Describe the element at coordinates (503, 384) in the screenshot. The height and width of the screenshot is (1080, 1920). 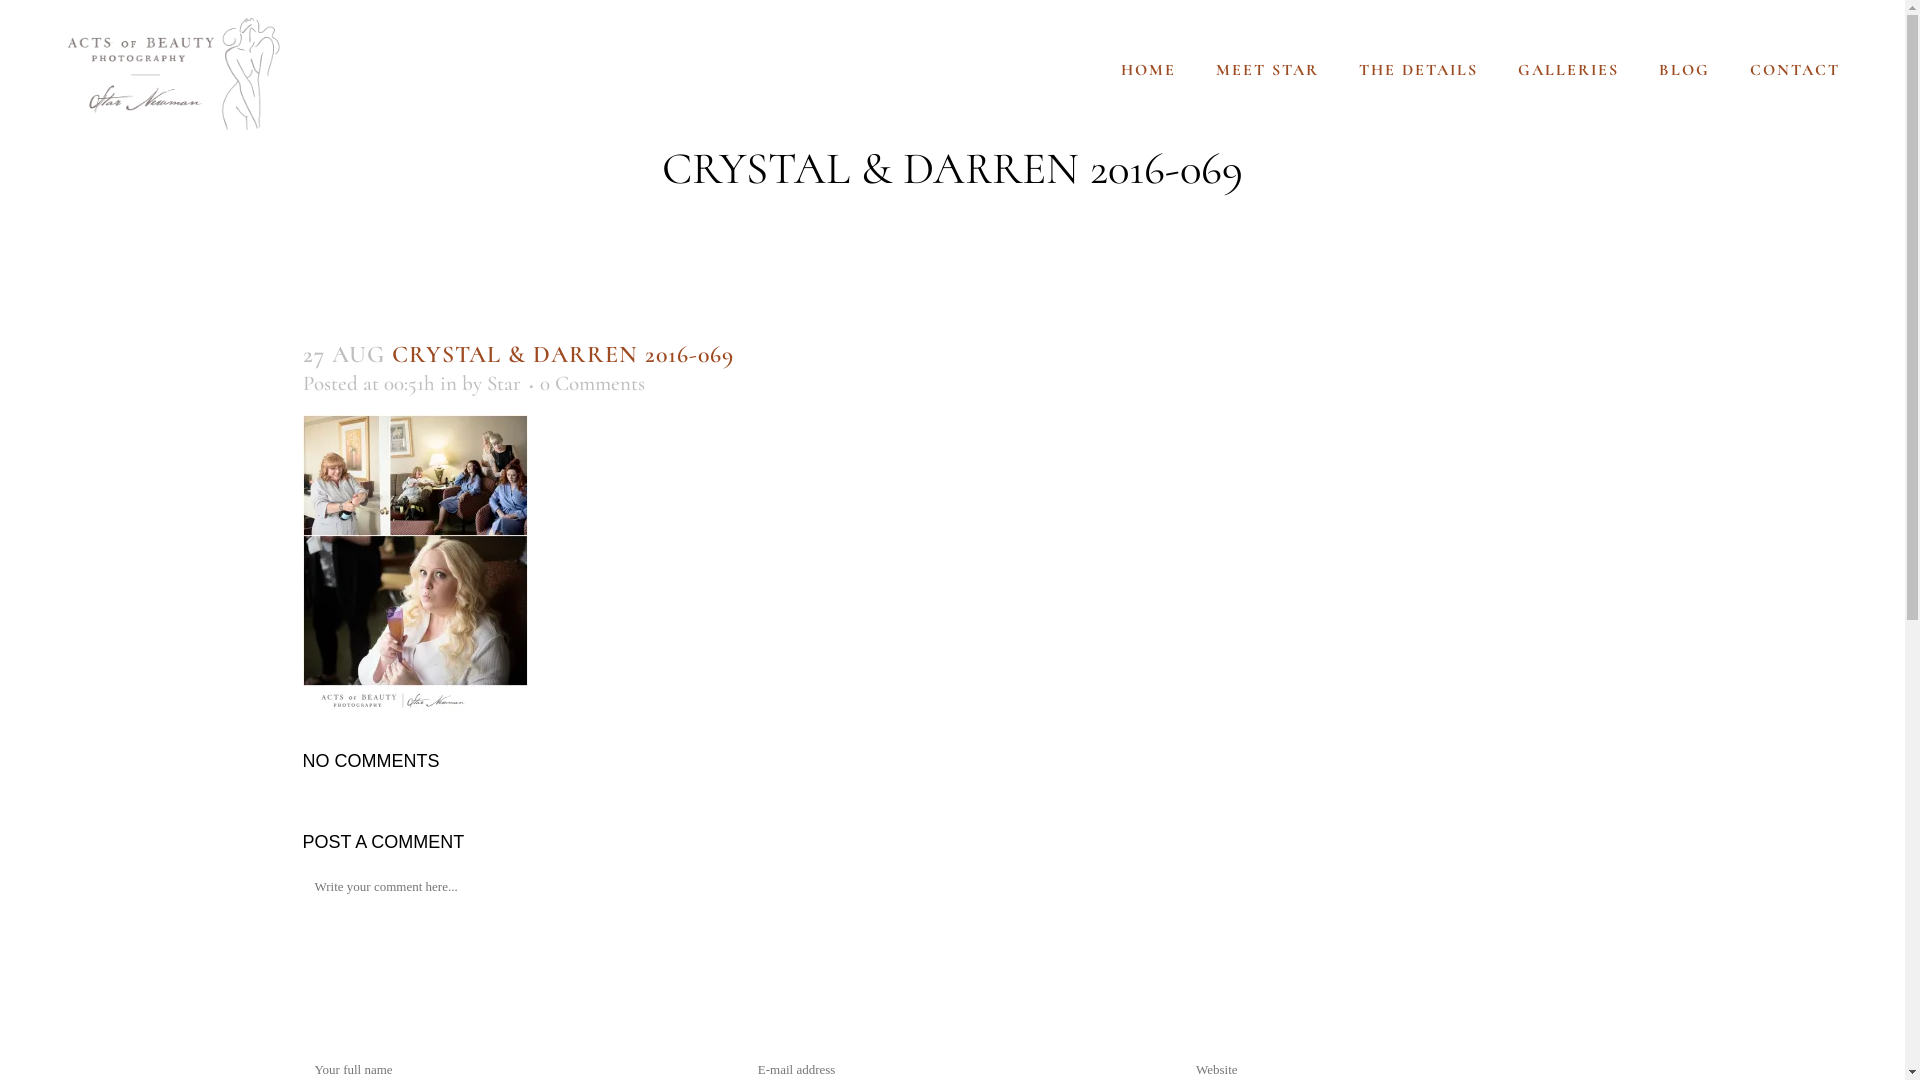
I see `Star` at that location.